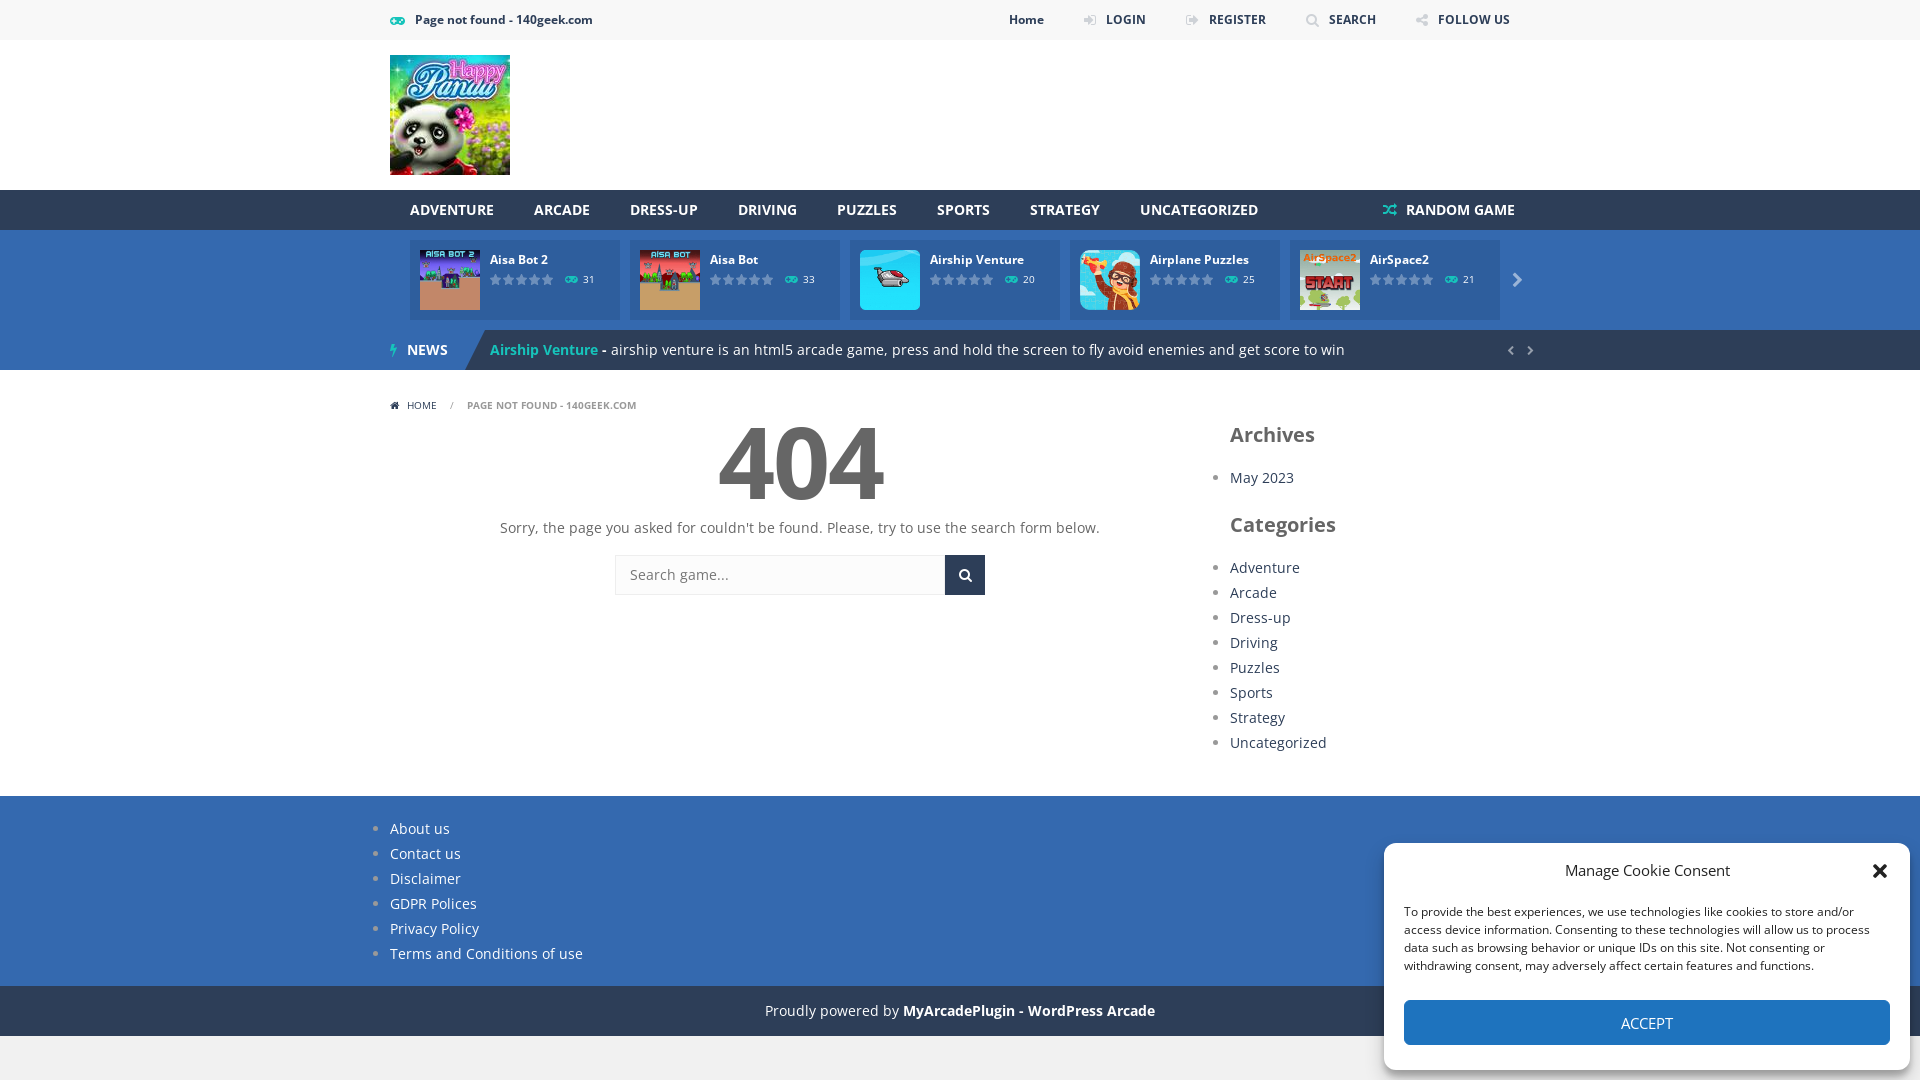  What do you see at coordinates (518, 350) in the screenshot?
I see `Aisa Bot` at bounding box center [518, 350].